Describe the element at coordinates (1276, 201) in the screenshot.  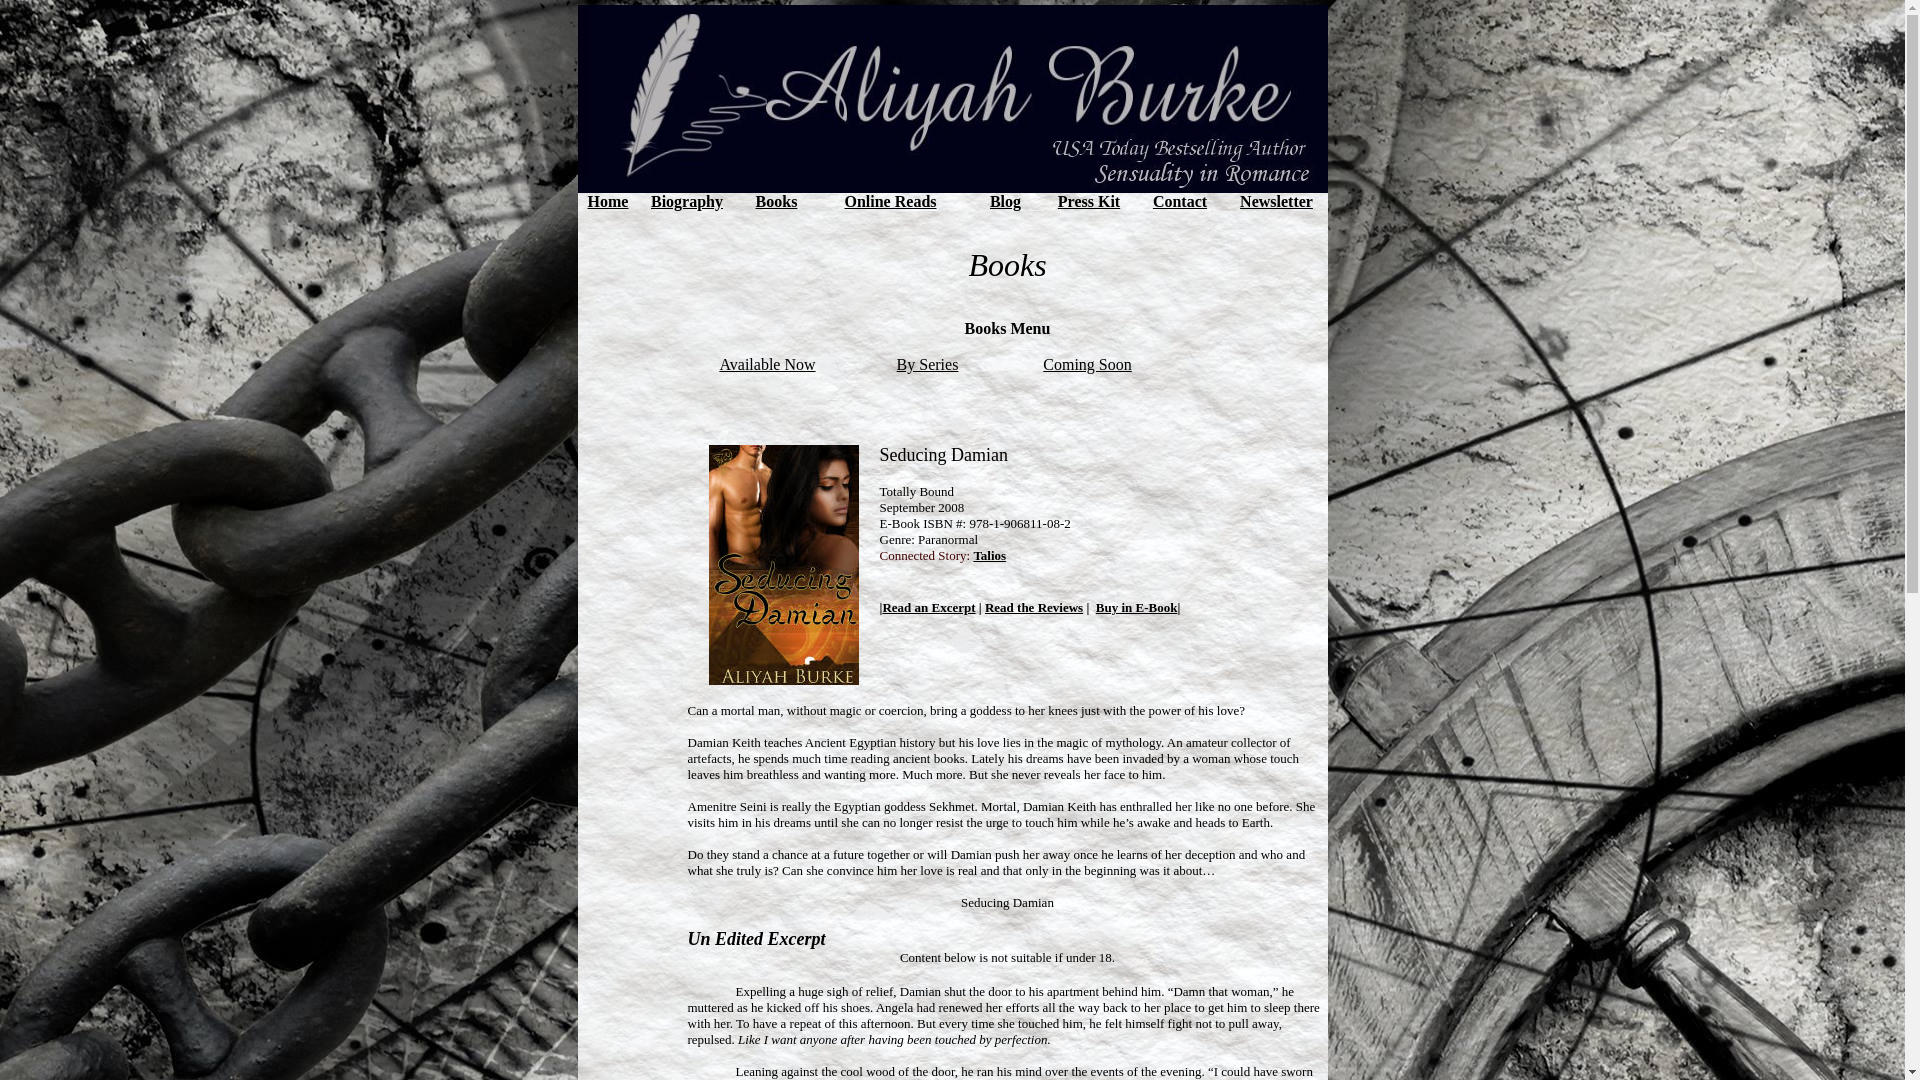
I see `Newsletter` at that location.